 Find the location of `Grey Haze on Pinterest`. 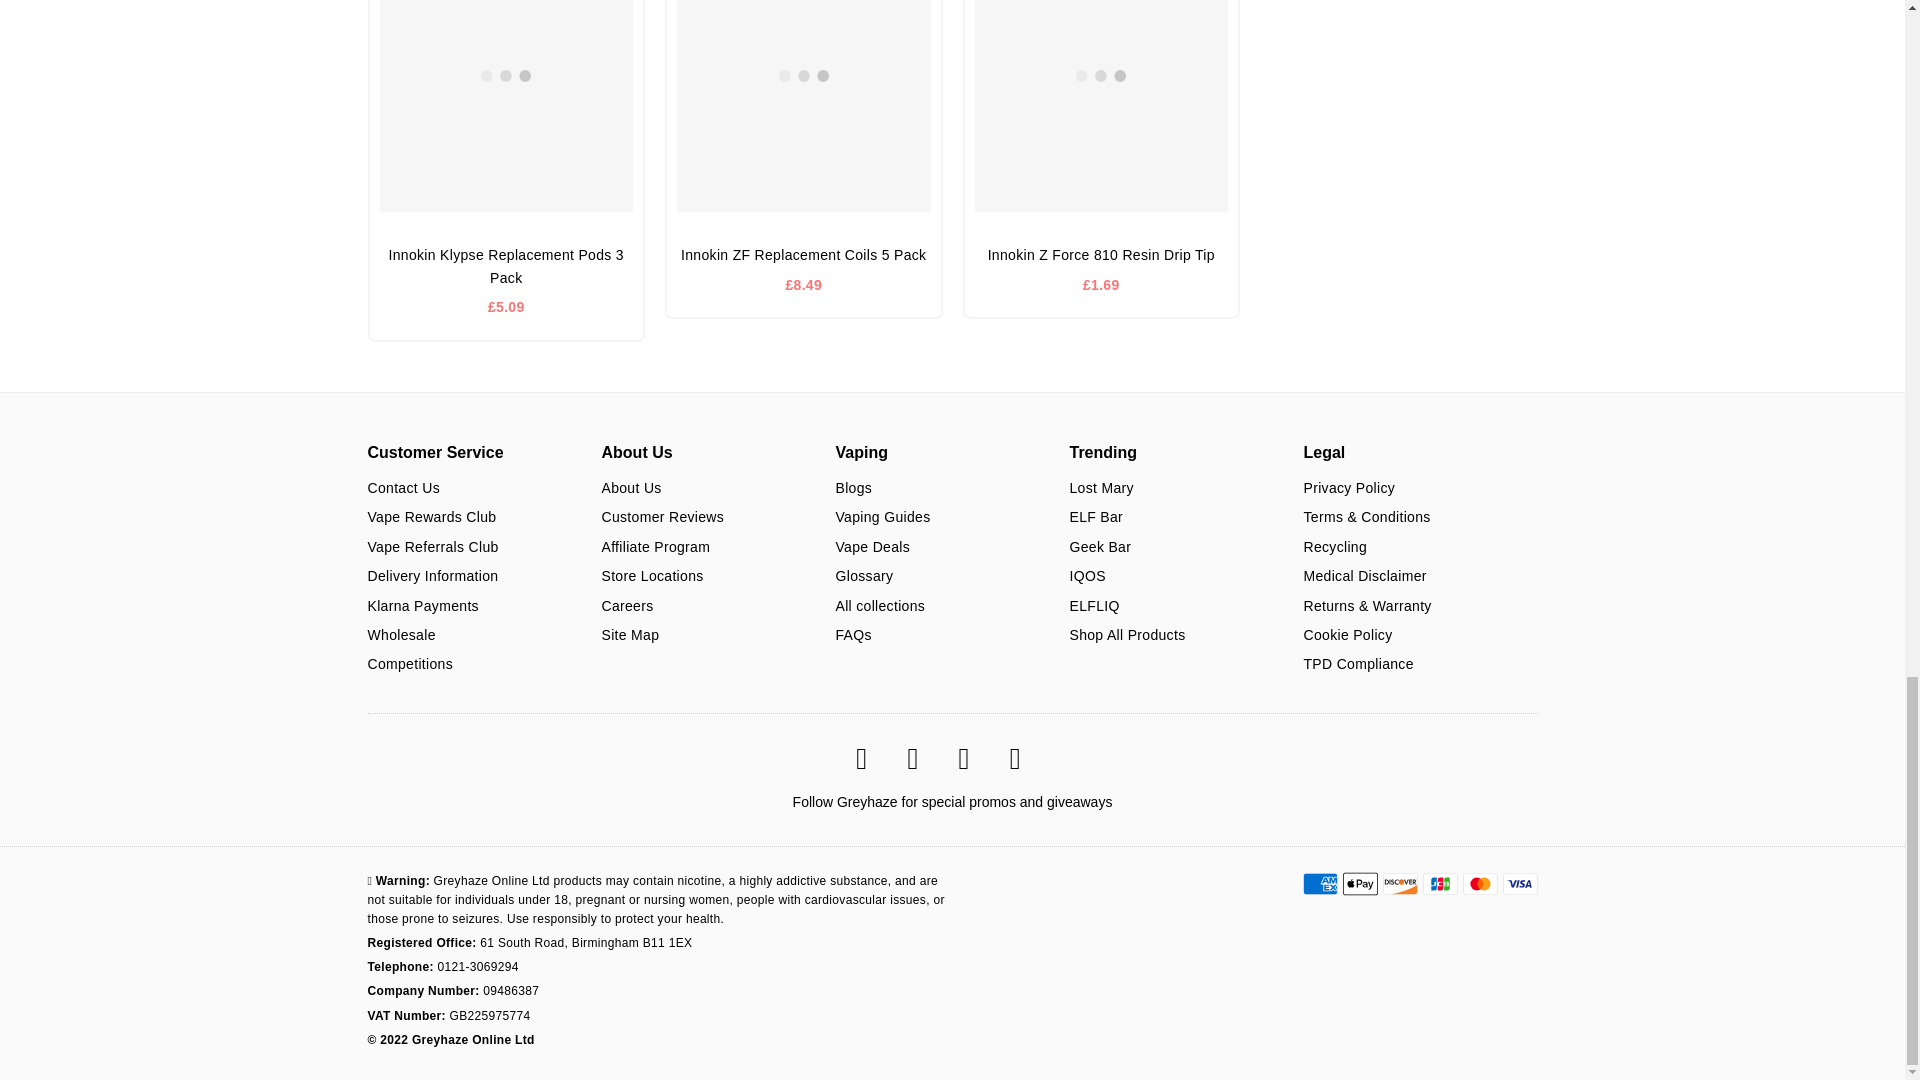

Grey Haze on Pinterest is located at coordinates (975, 759).